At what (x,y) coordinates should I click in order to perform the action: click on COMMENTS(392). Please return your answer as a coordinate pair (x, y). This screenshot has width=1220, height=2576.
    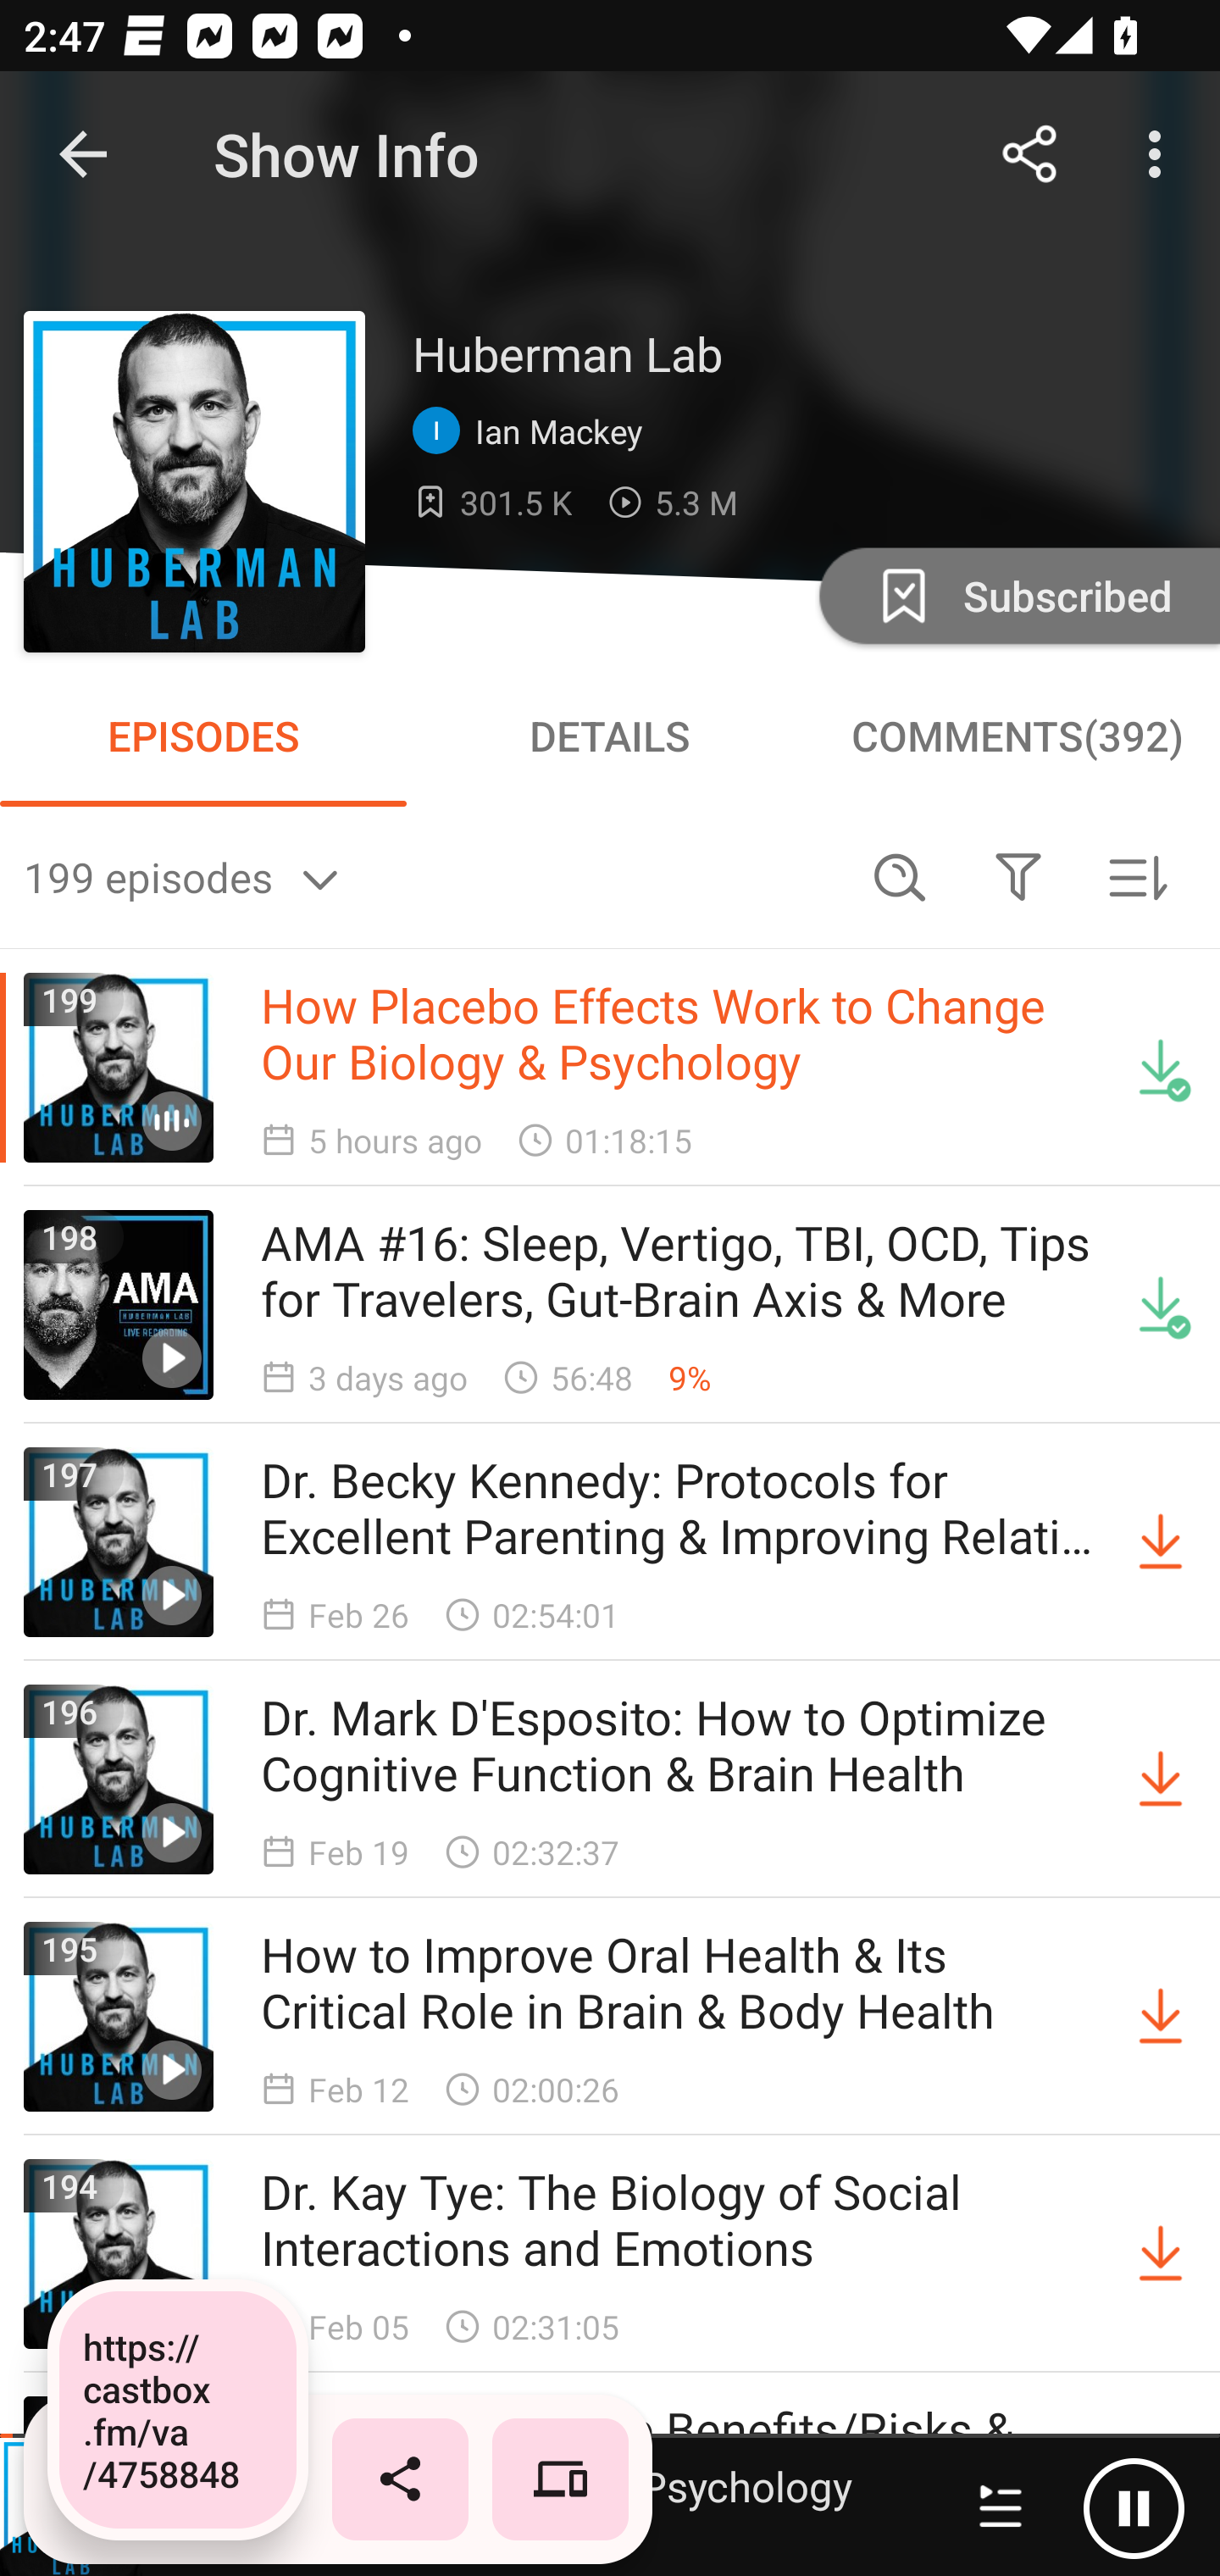
    Looking at the image, I should click on (1017, 736).